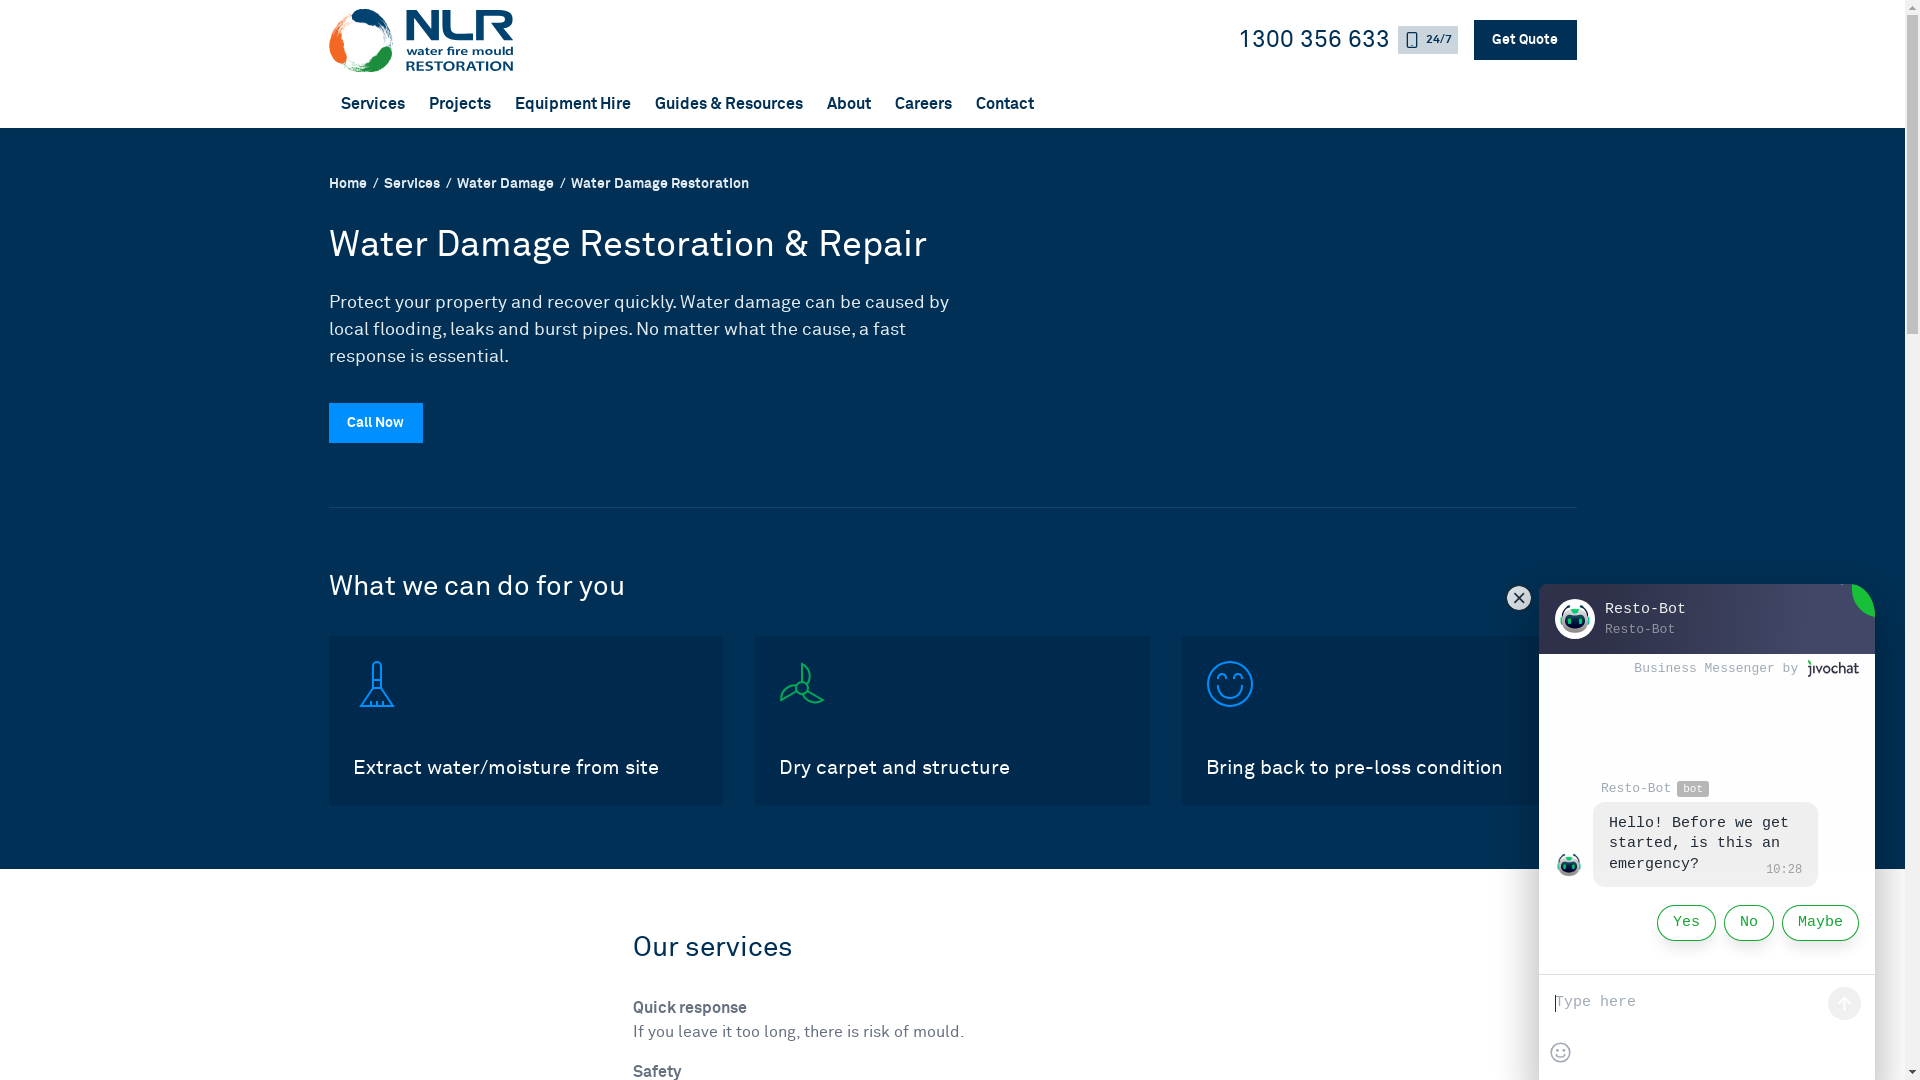 The image size is (1920, 1080). What do you see at coordinates (375, 423) in the screenshot?
I see `Call Now` at bounding box center [375, 423].